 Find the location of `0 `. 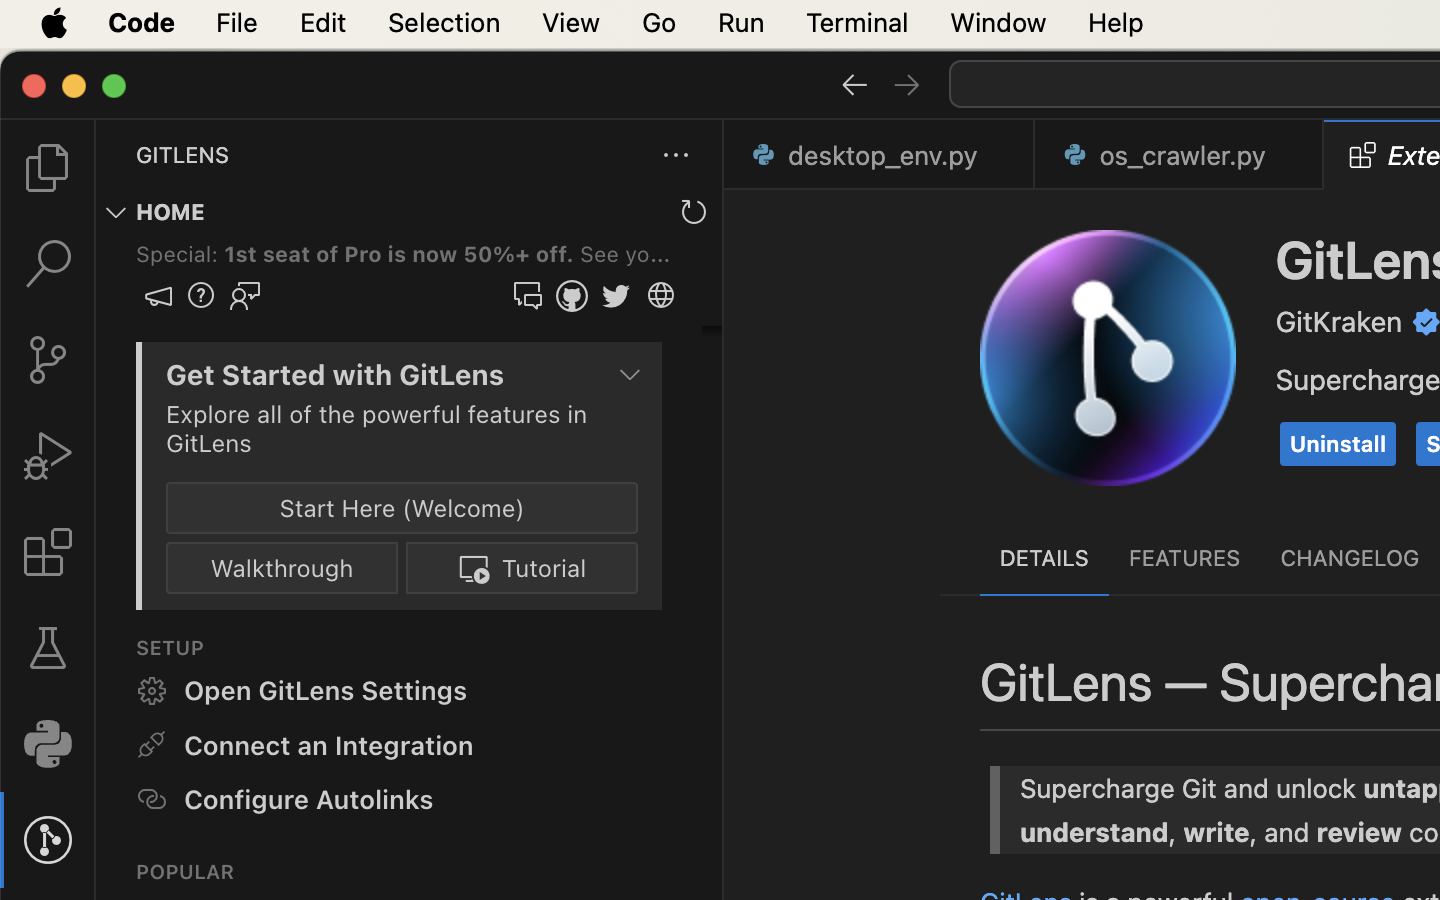

0  is located at coordinates (48, 456).